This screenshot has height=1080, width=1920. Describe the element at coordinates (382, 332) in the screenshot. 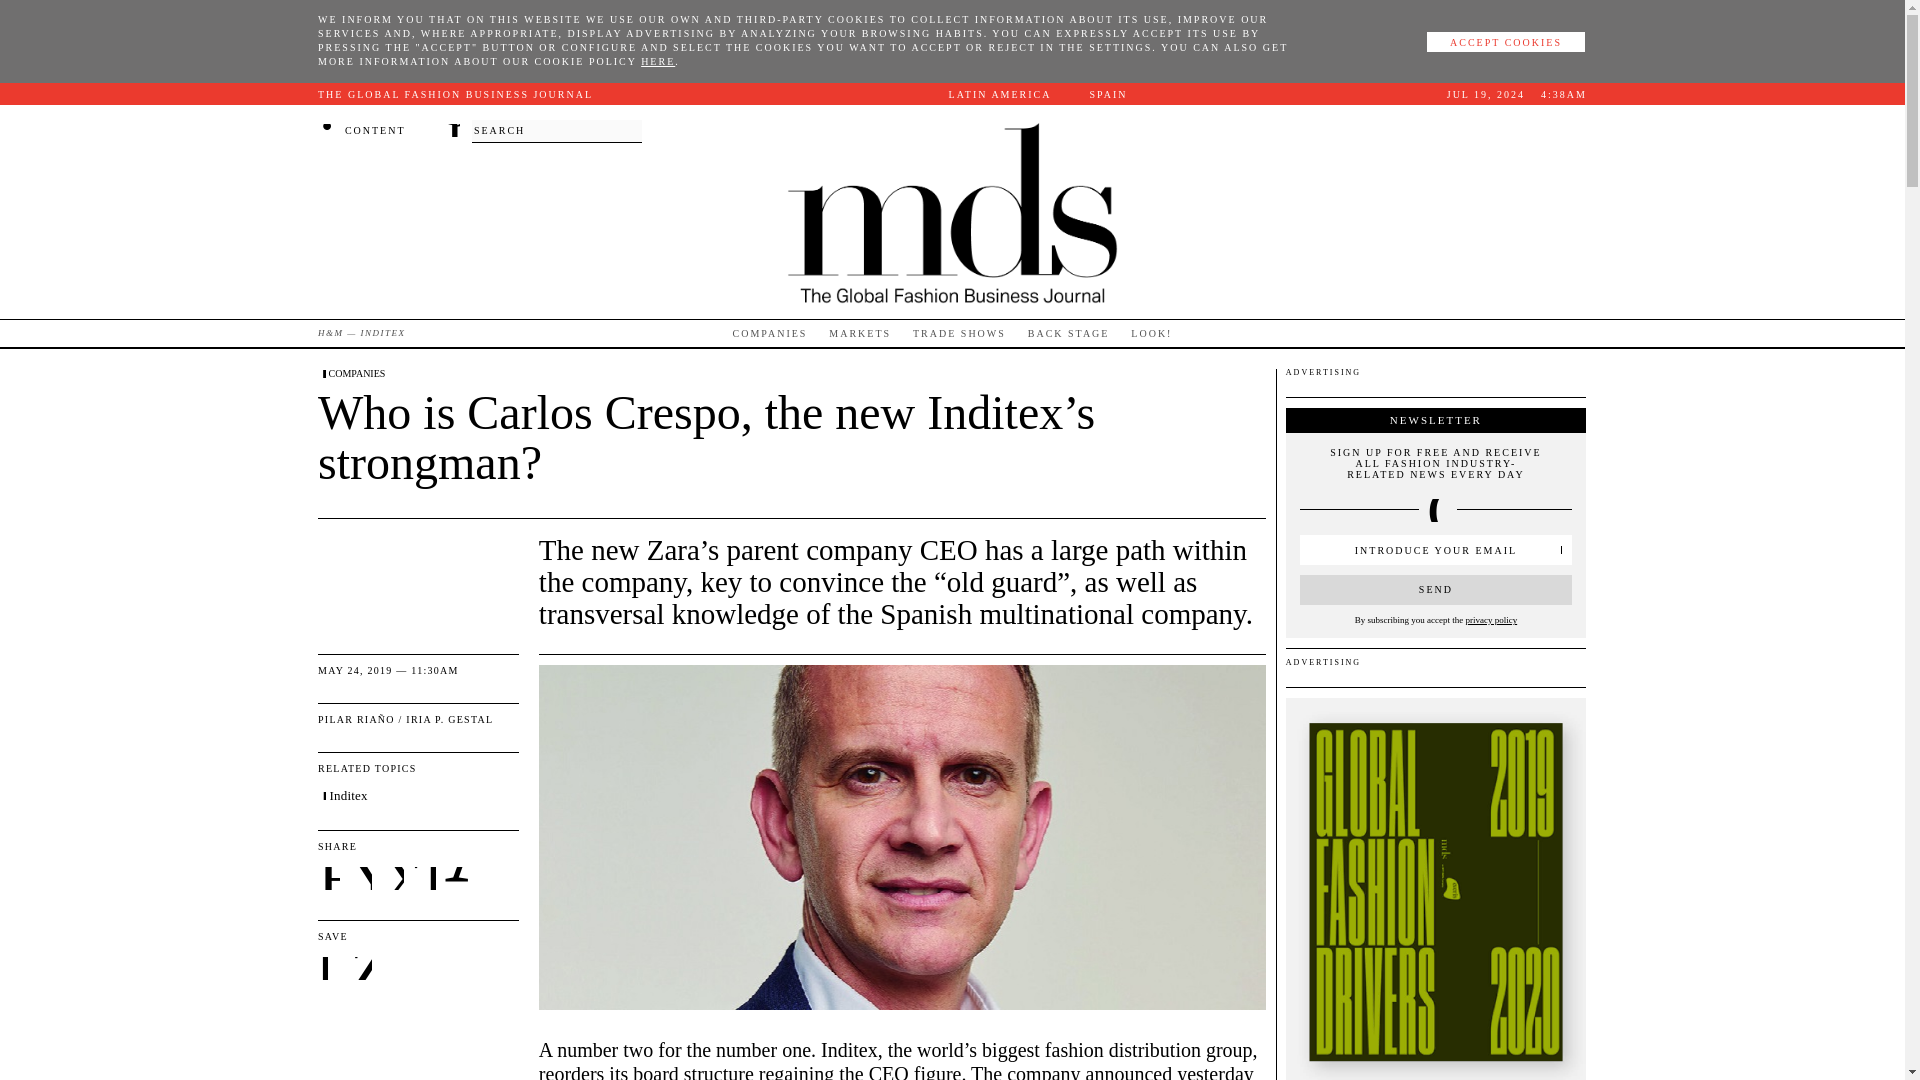

I see `INDITEX` at that location.